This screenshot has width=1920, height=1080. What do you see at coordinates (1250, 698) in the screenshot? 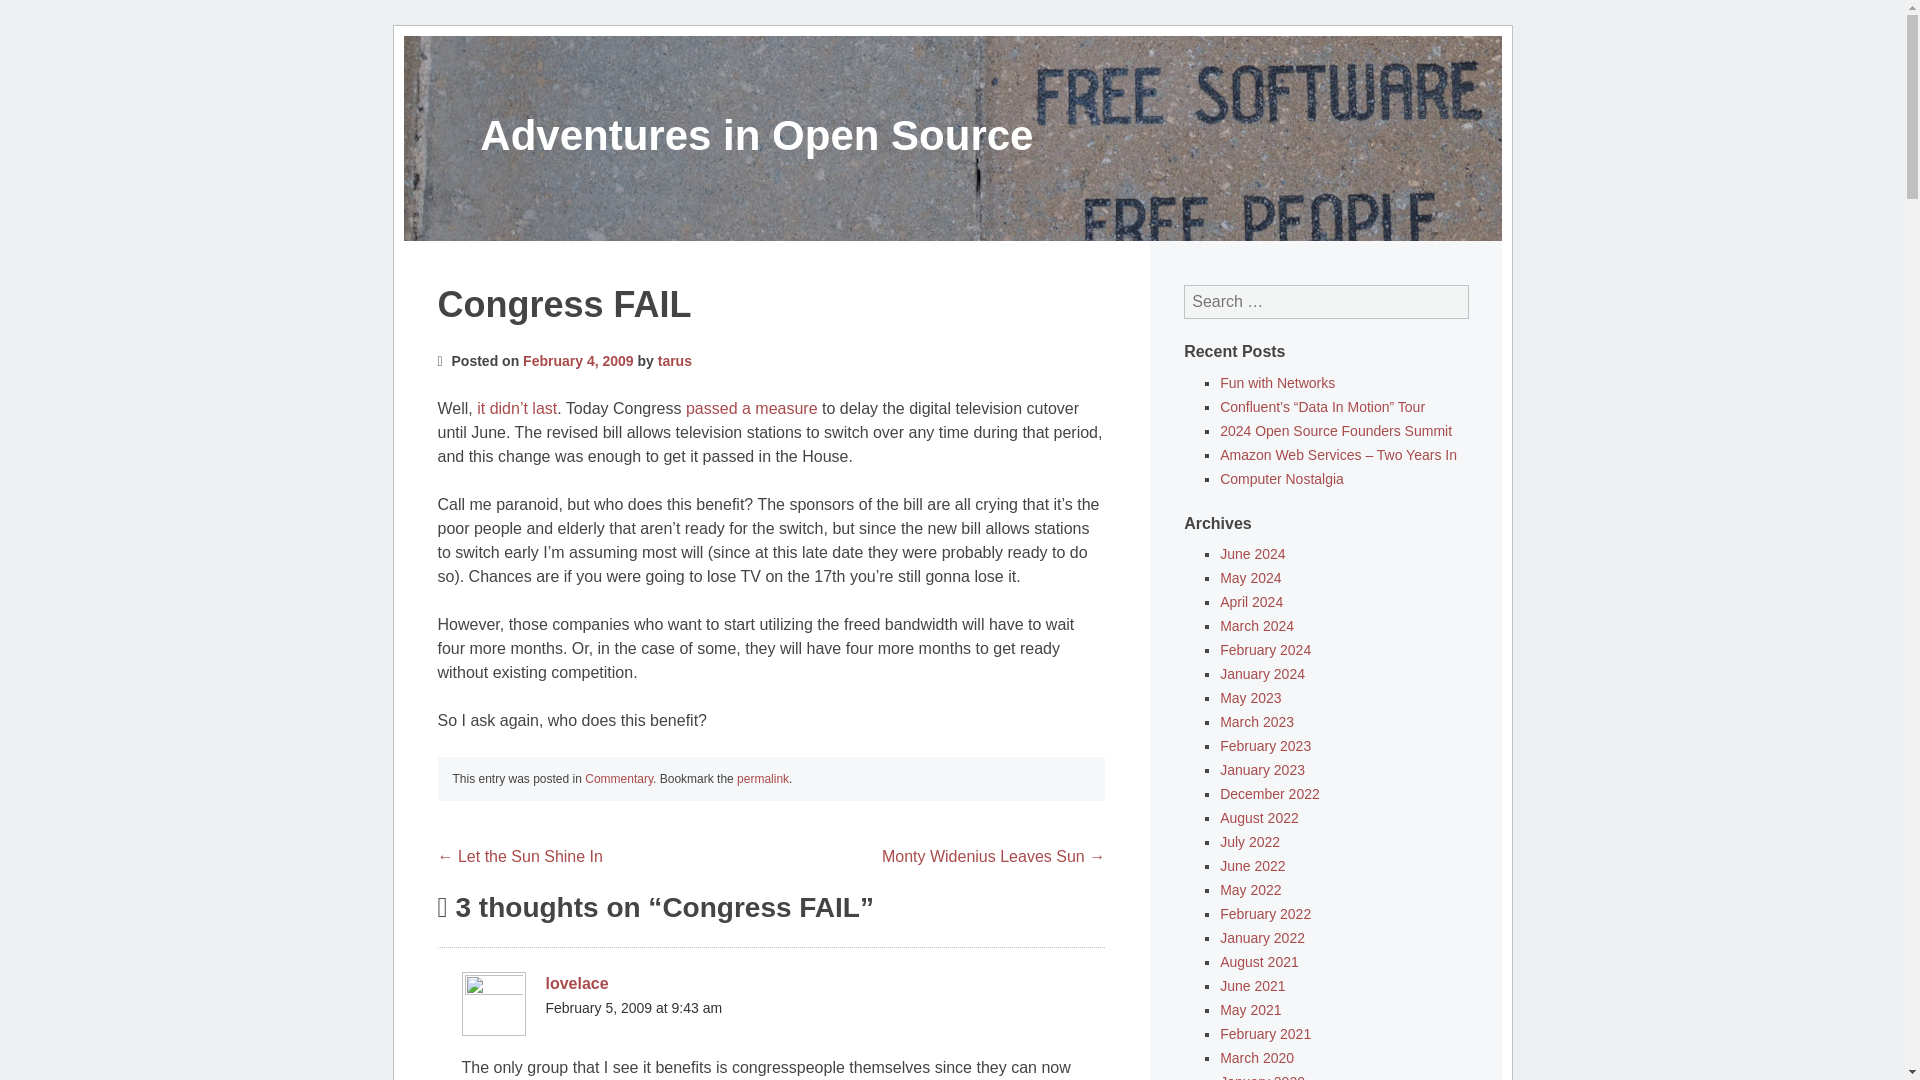
I see `May 2023` at bounding box center [1250, 698].